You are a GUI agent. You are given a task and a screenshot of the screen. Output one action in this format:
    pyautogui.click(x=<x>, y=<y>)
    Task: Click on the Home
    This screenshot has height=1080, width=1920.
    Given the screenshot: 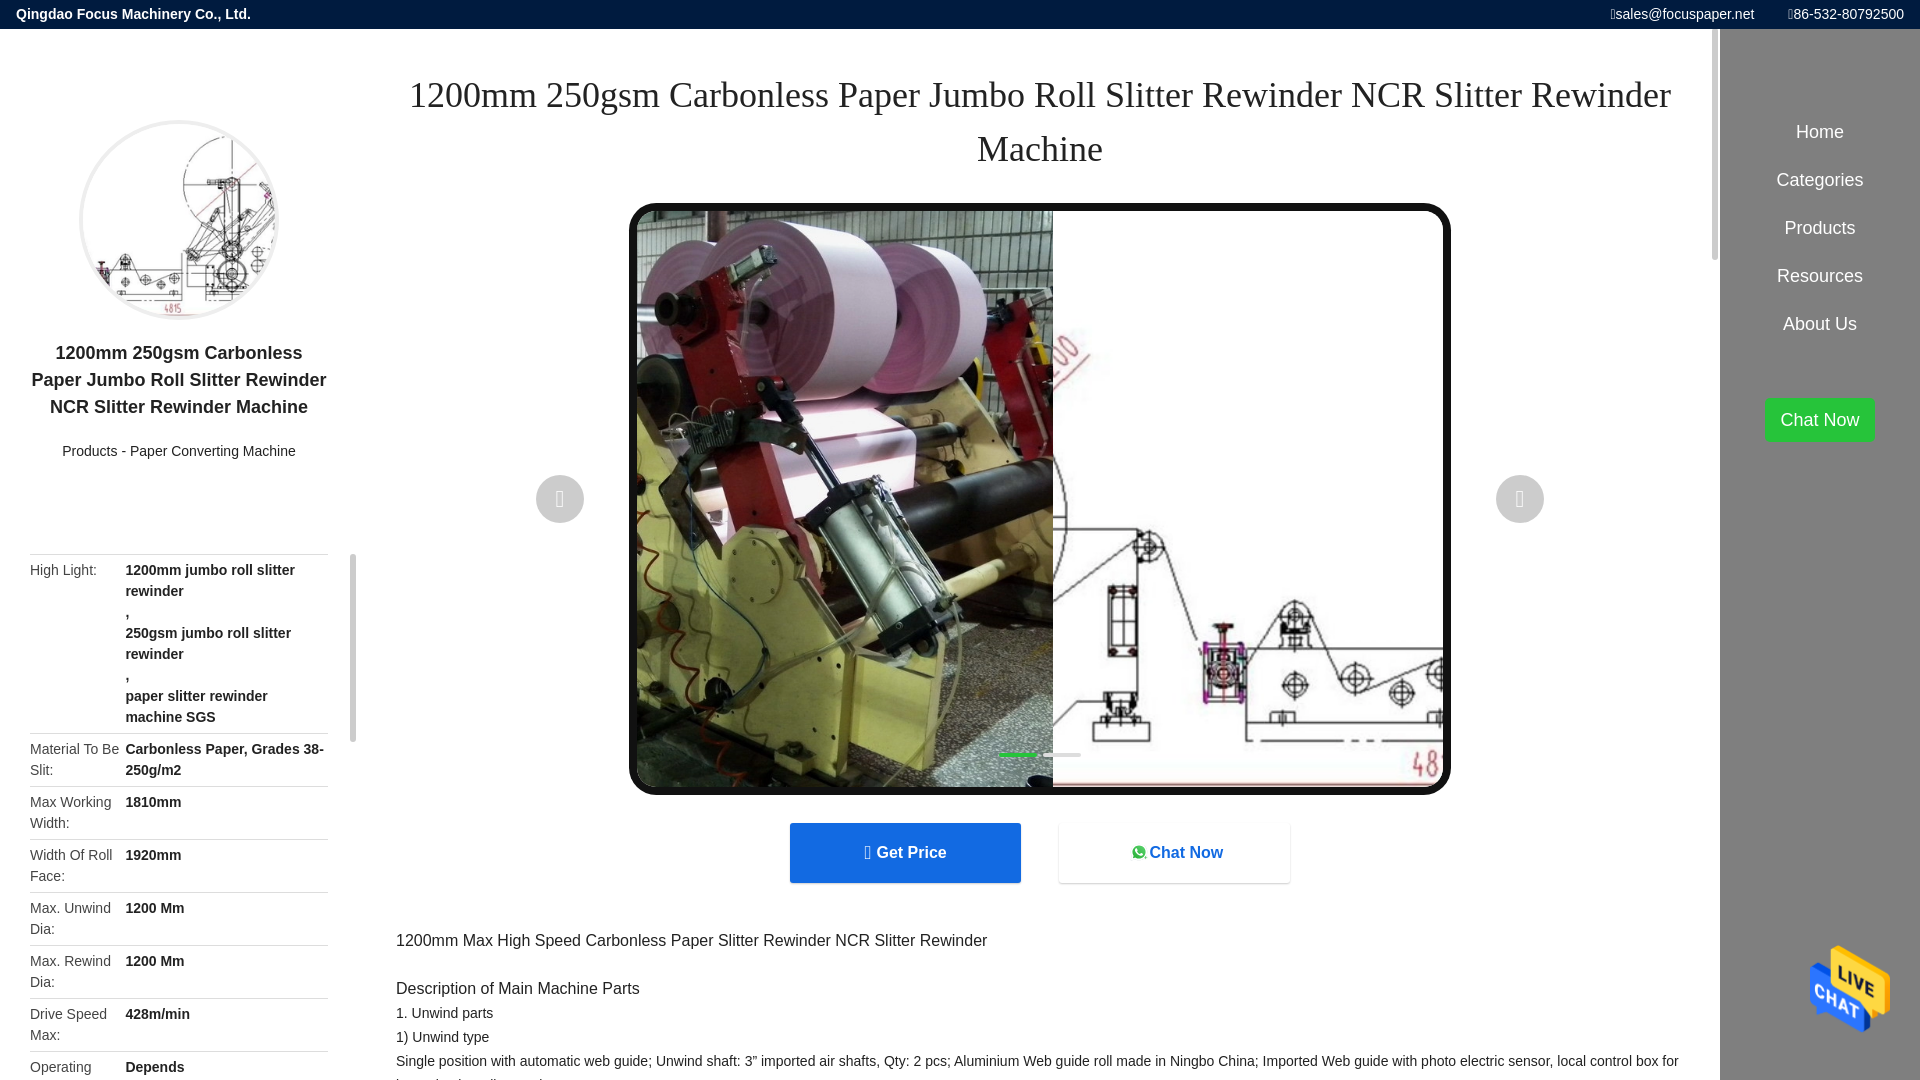 What is the action you would take?
    pyautogui.click(x=1820, y=132)
    